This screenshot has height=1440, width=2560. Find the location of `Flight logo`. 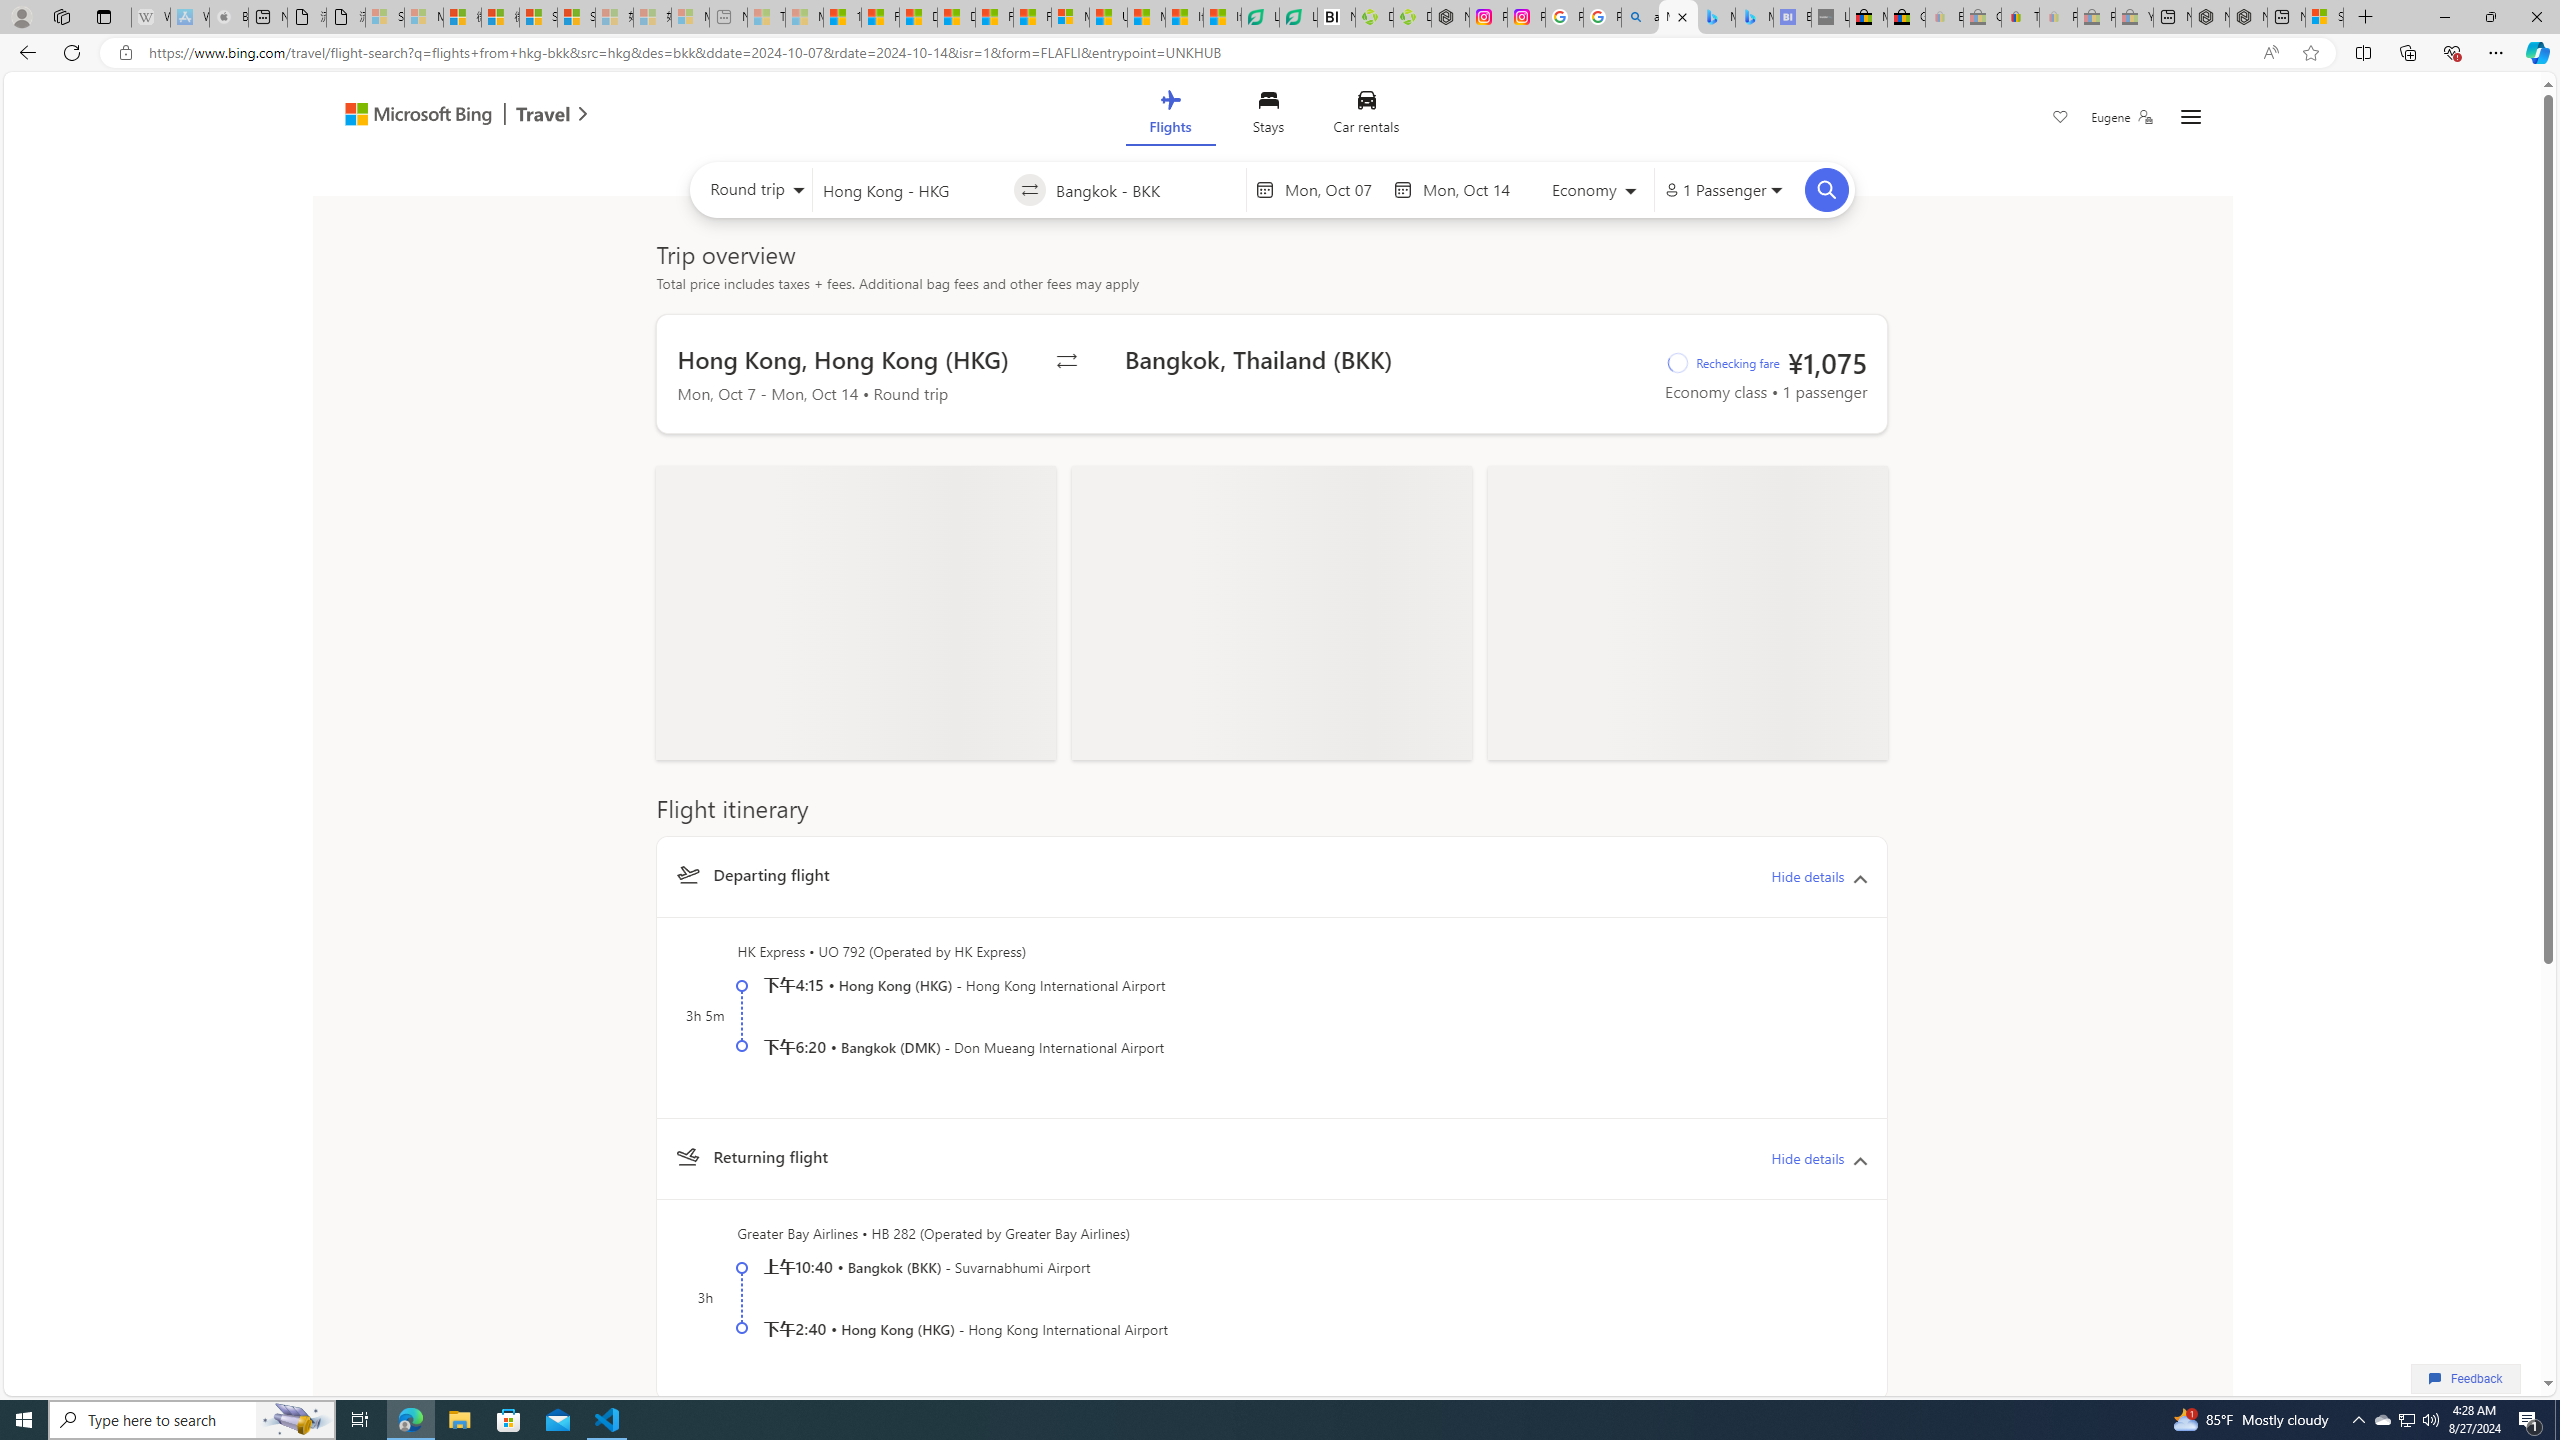

Flight logo is located at coordinates (686, 1157).